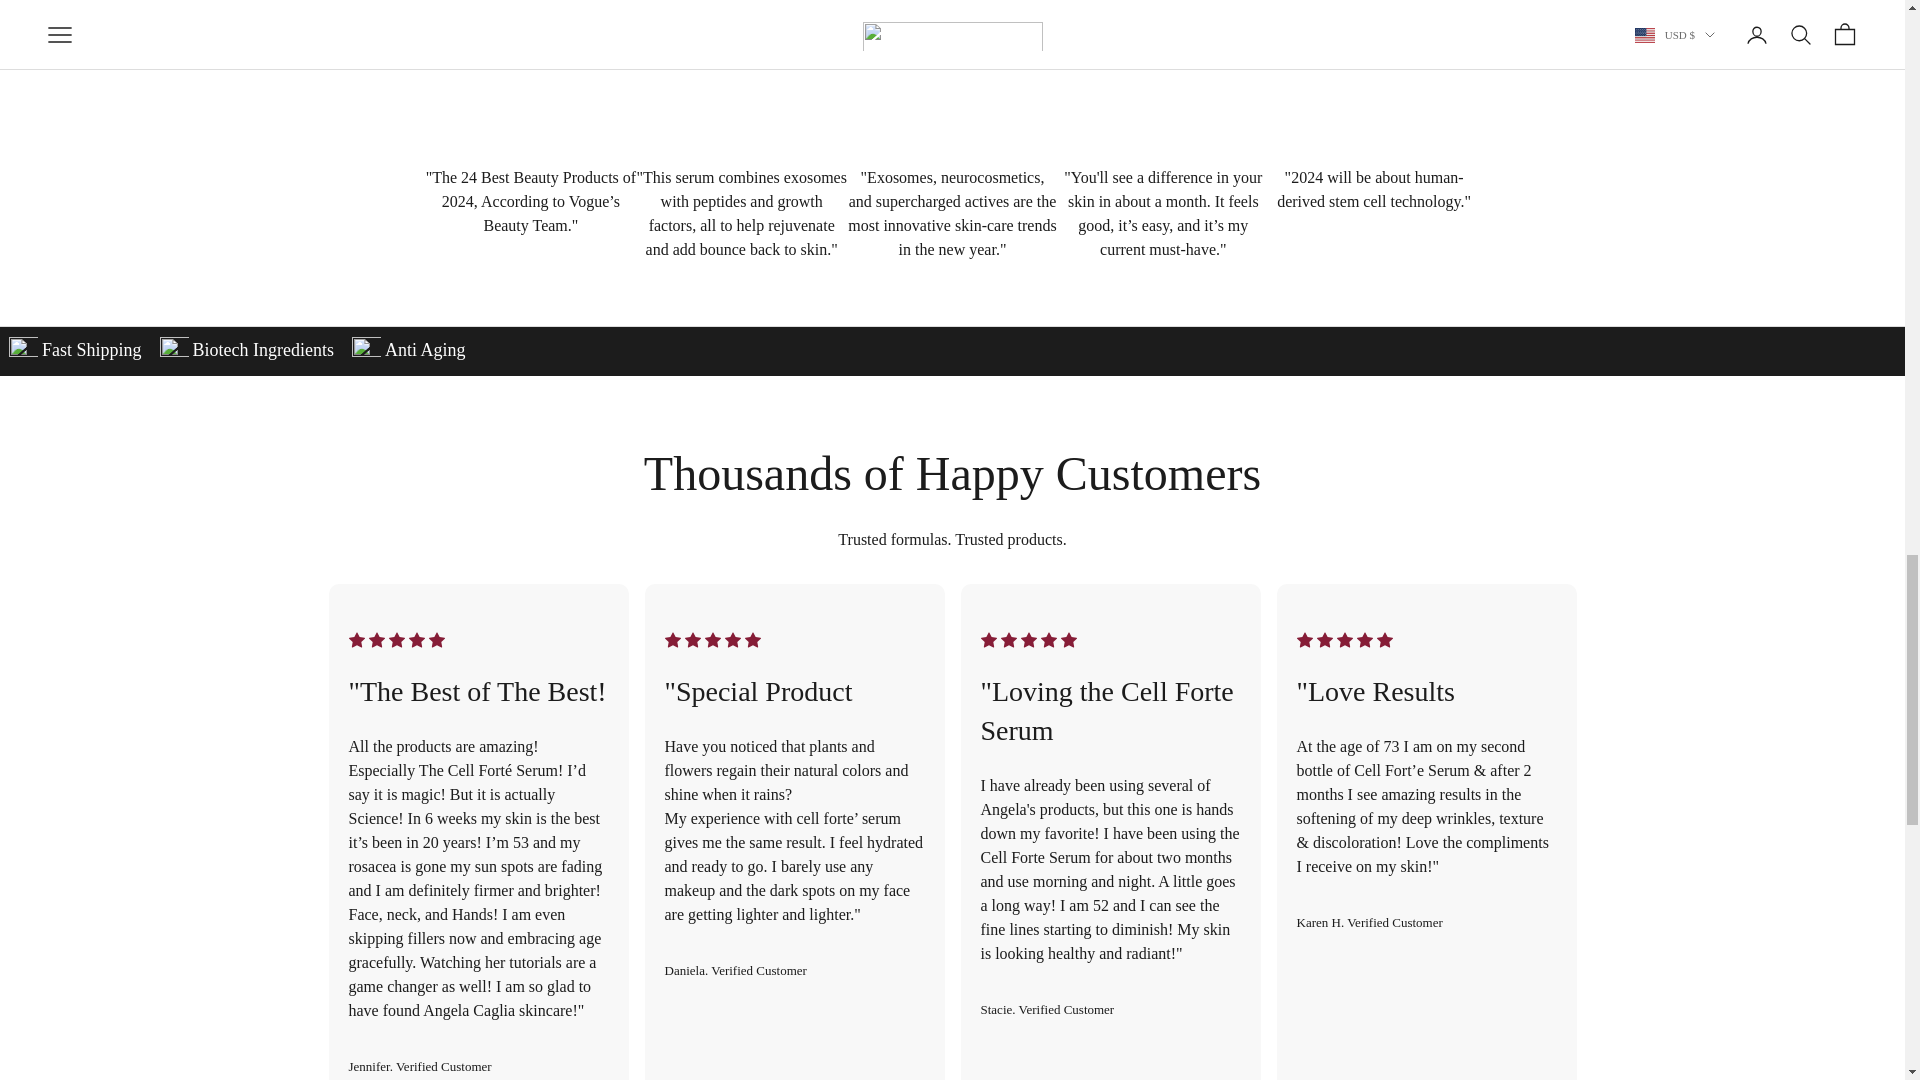 This screenshot has height=1080, width=1920. Describe the element at coordinates (237, 351) in the screenshot. I see `Biotech Ingredients` at that location.